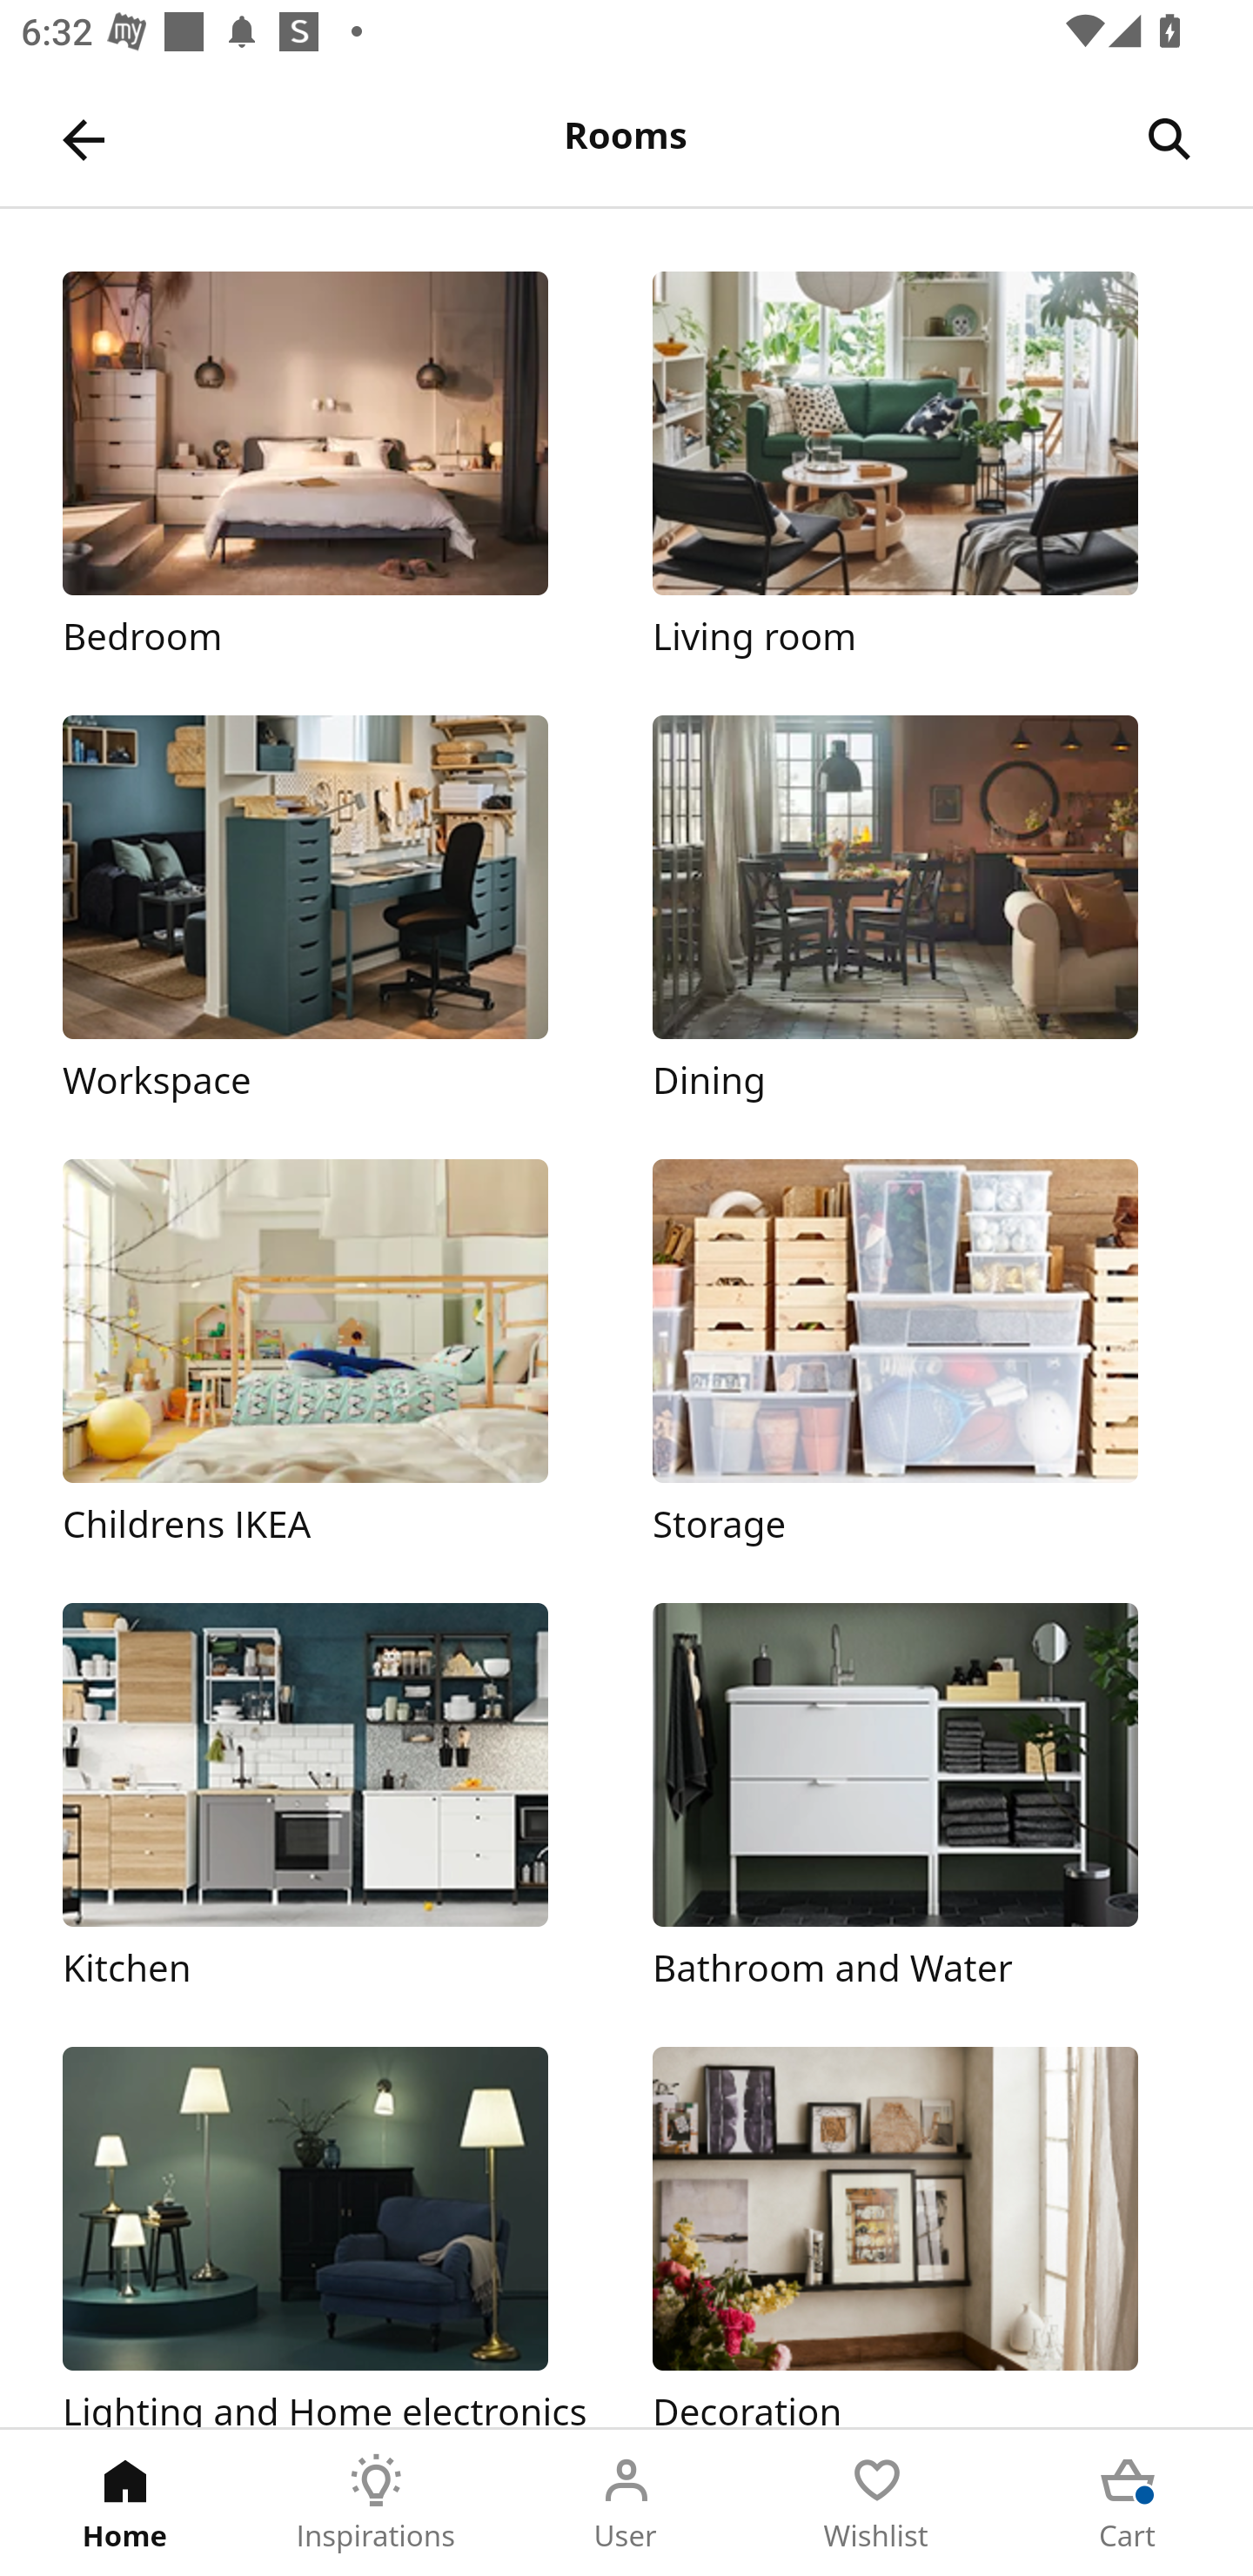  I want to click on User
Tab 3 of 5, so click(626, 2503).